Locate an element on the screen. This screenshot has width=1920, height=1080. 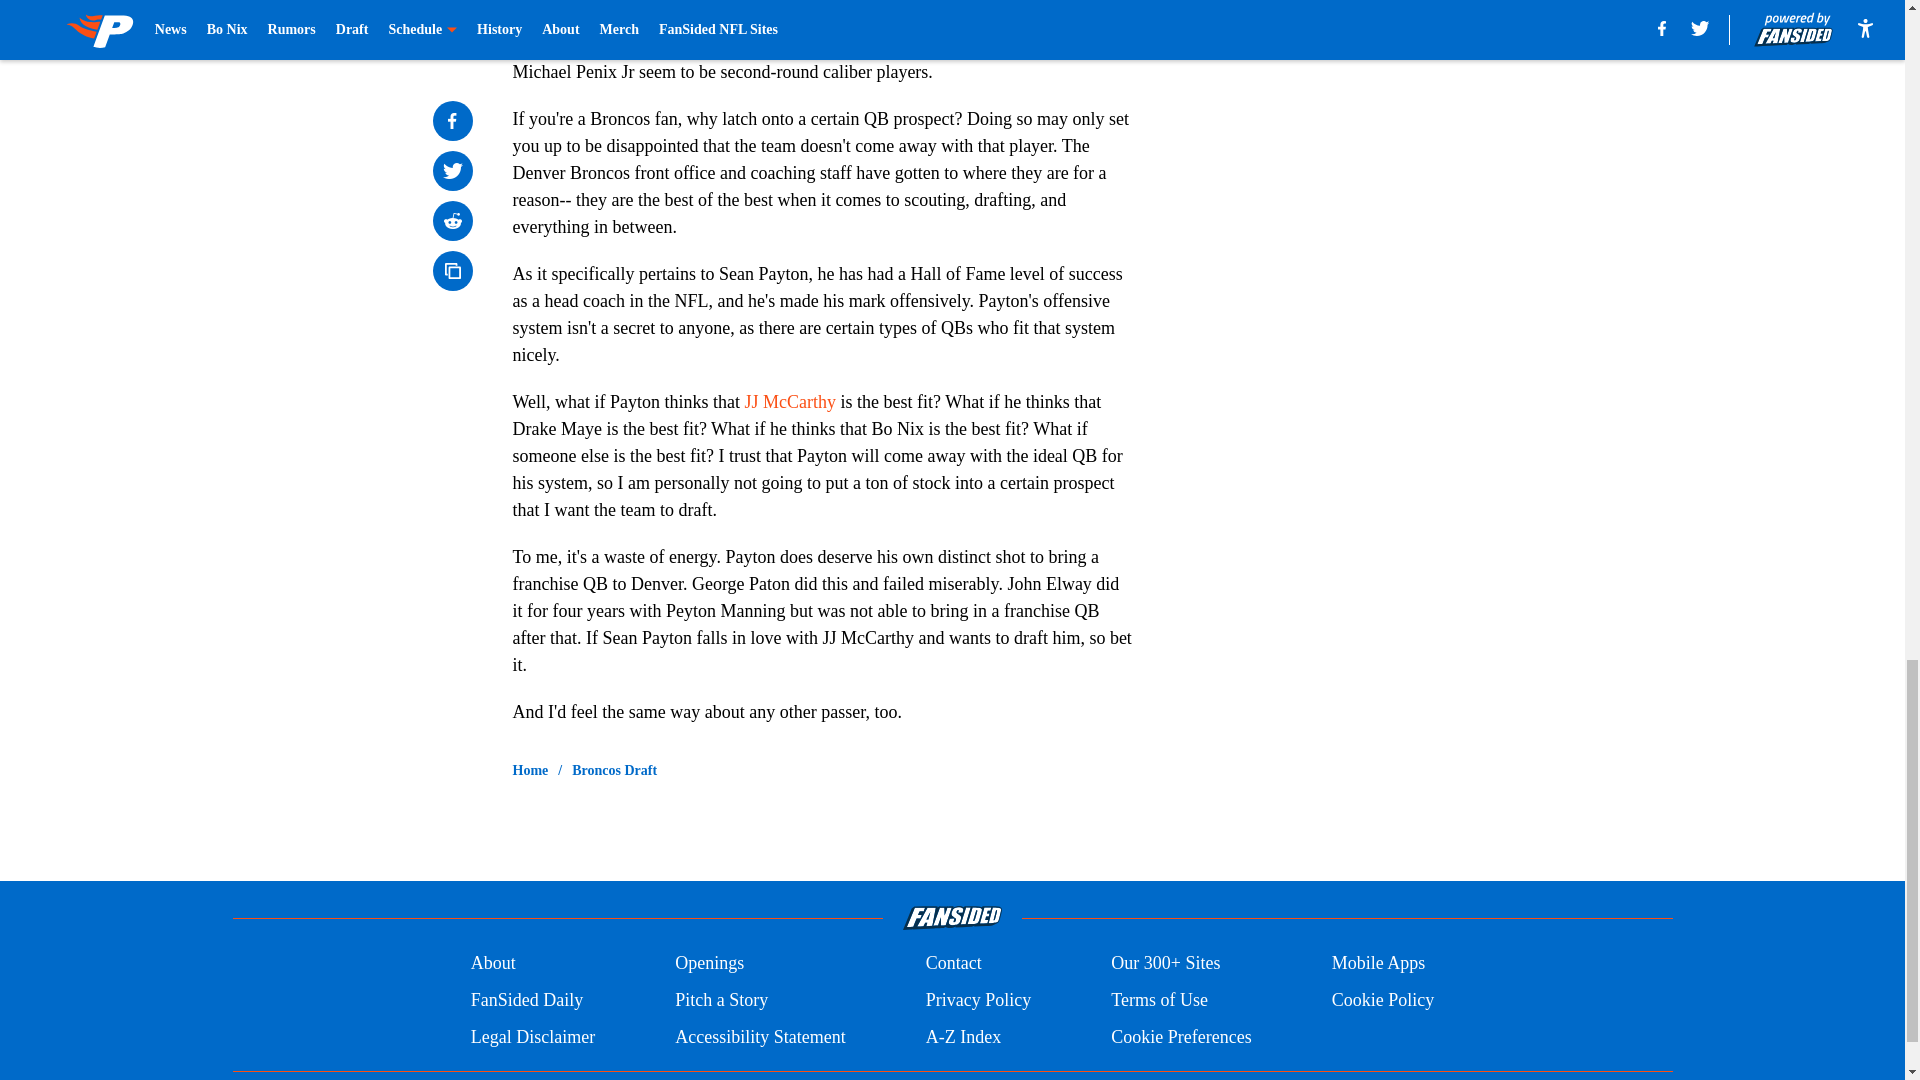
Cookie Preferences is located at coordinates (1181, 1036).